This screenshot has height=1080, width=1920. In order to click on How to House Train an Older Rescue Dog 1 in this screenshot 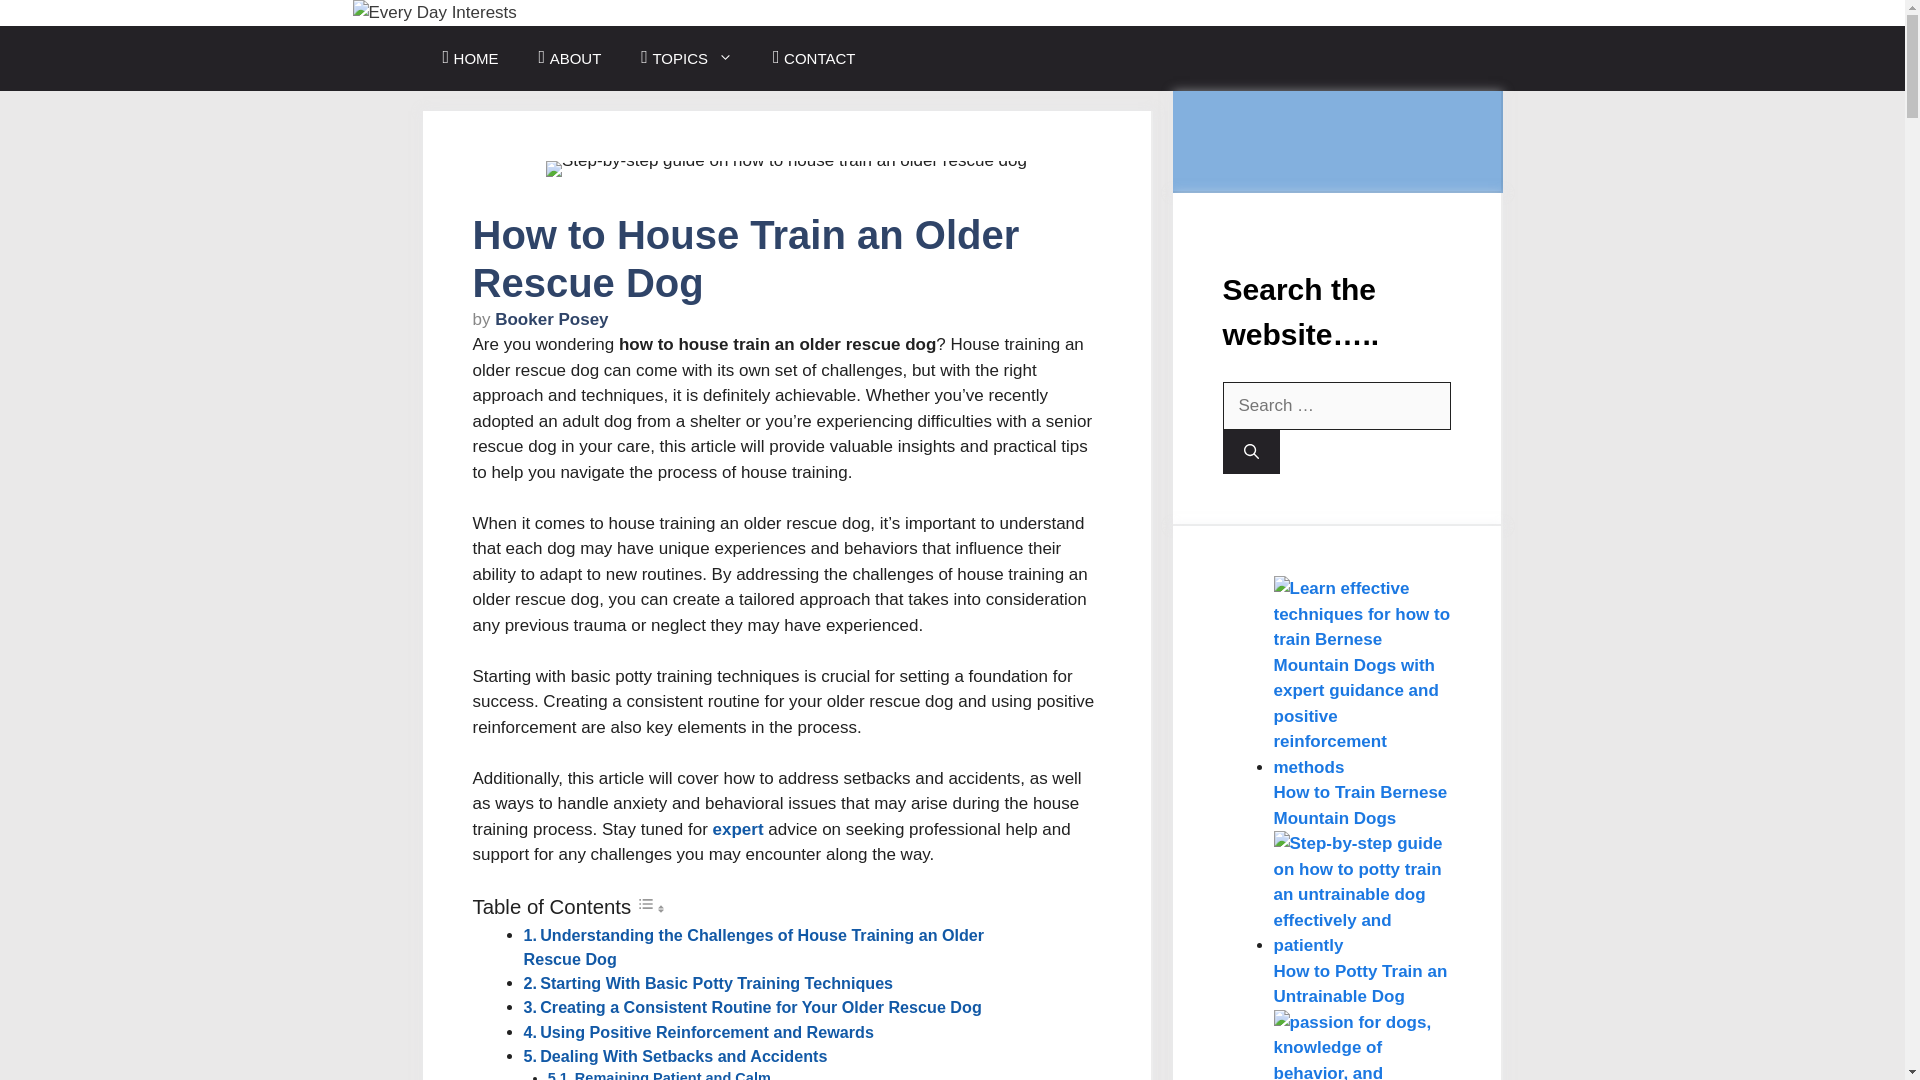, I will do `click(786, 168)`.